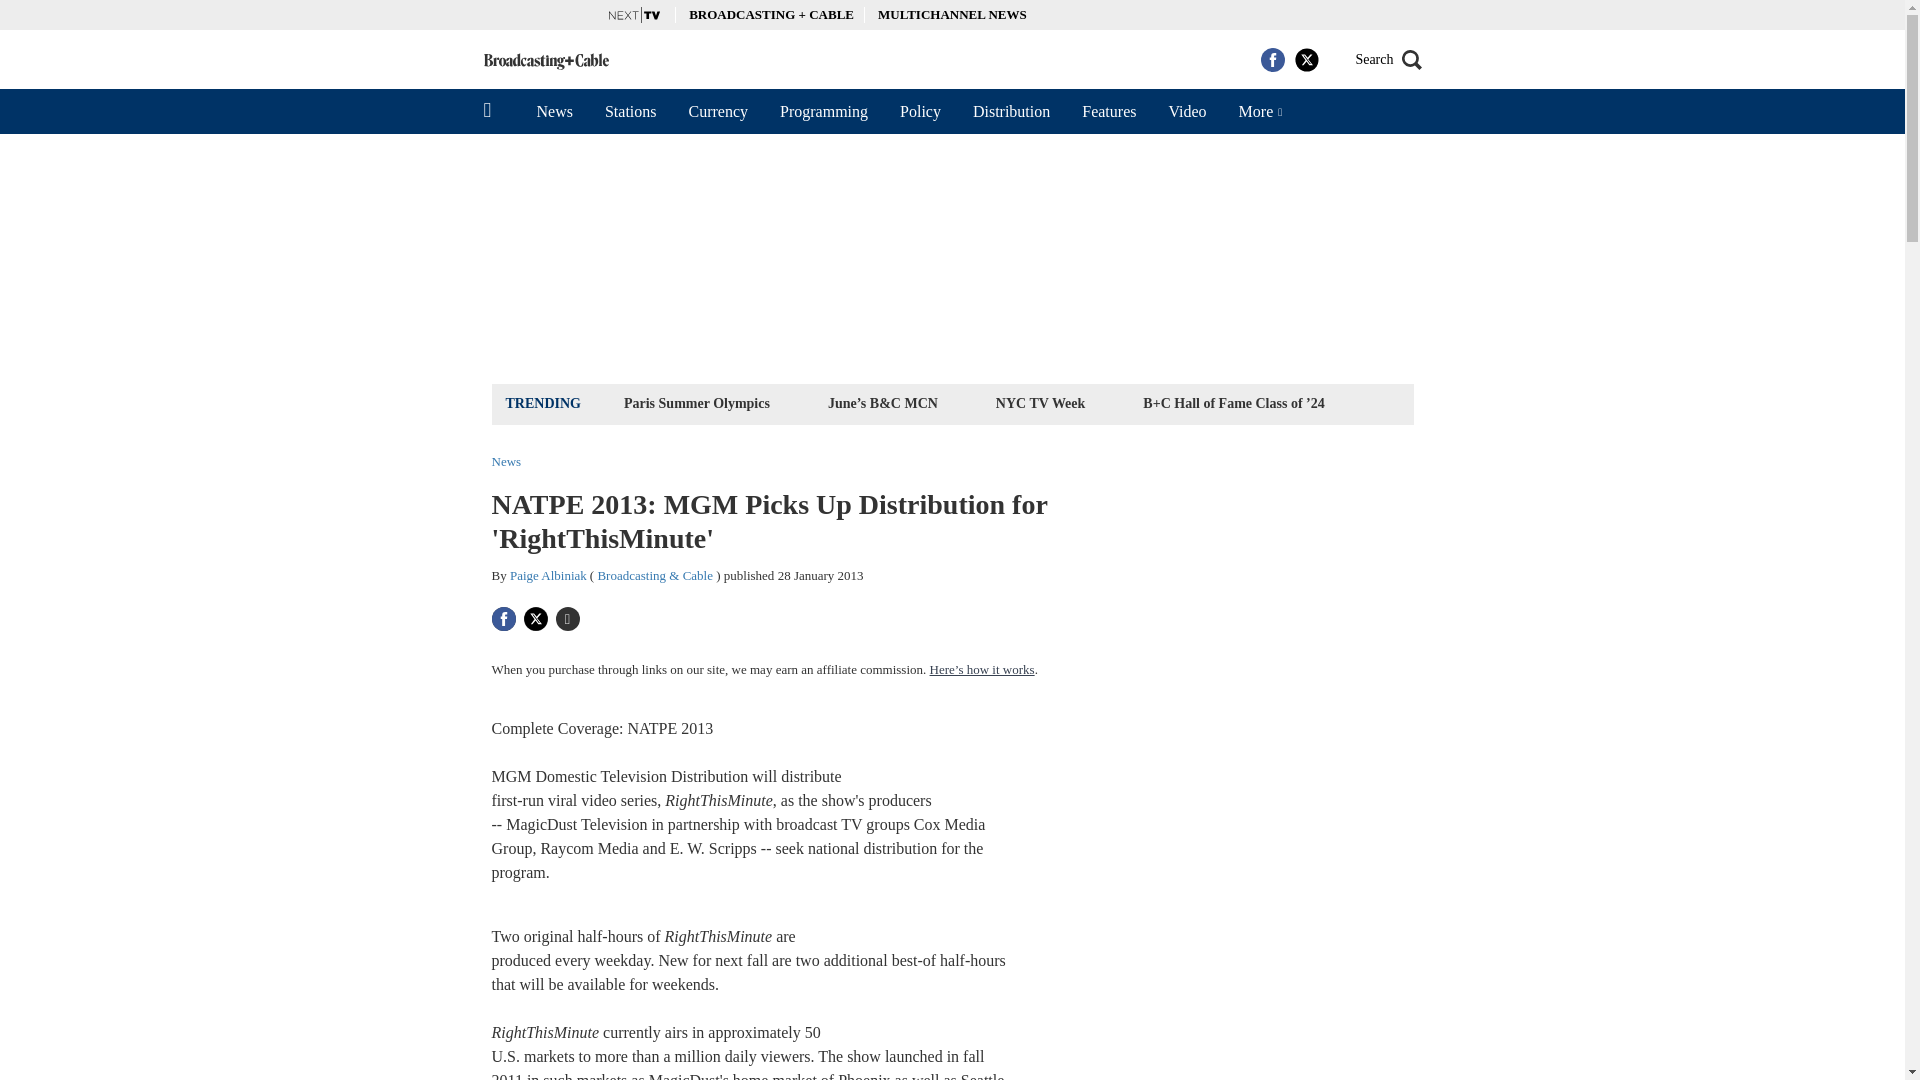  What do you see at coordinates (920, 111) in the screenshot?
I see `Policy` at bounding box center [920, 111].